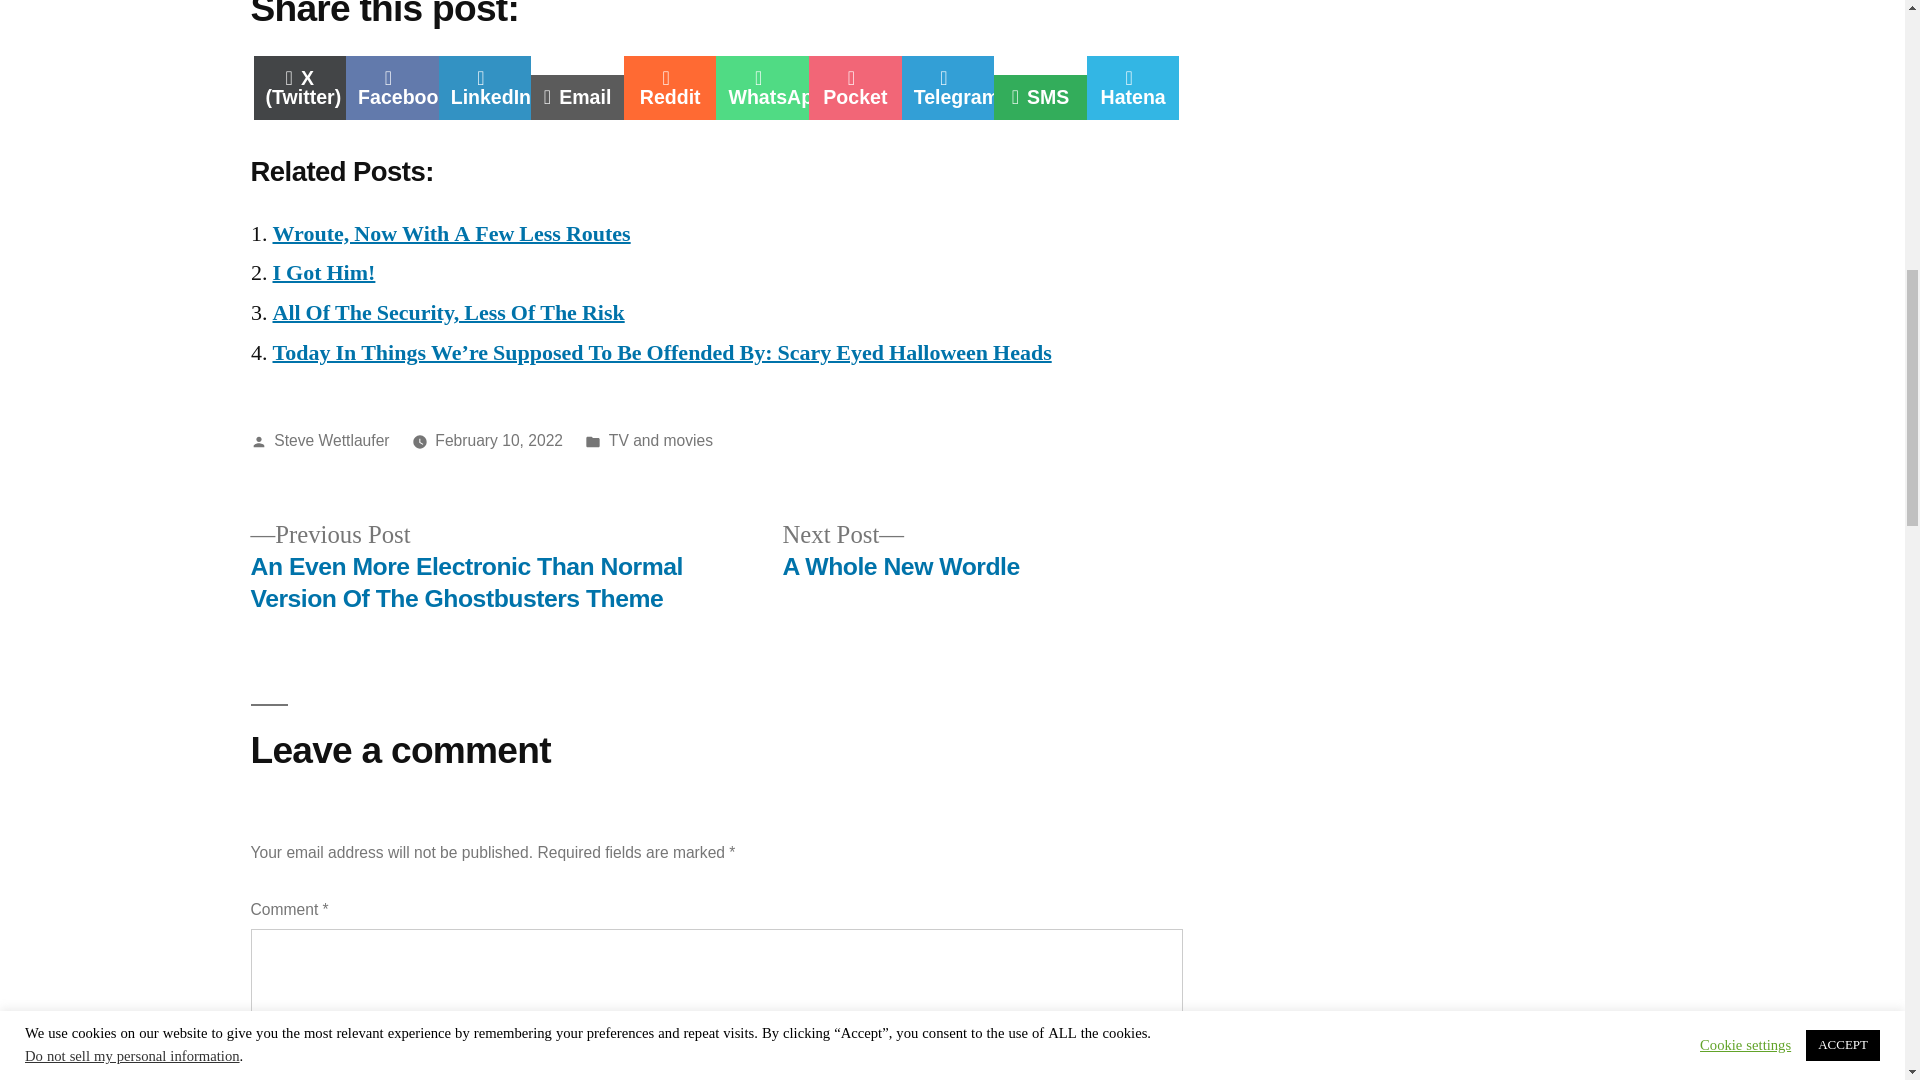 The height and width of the screenshot is (1080, 1920). What do you see at coordinates (448, 313) in the screenshot?
I see `Steve Wettlaufer` at bounding box center [448, 313].